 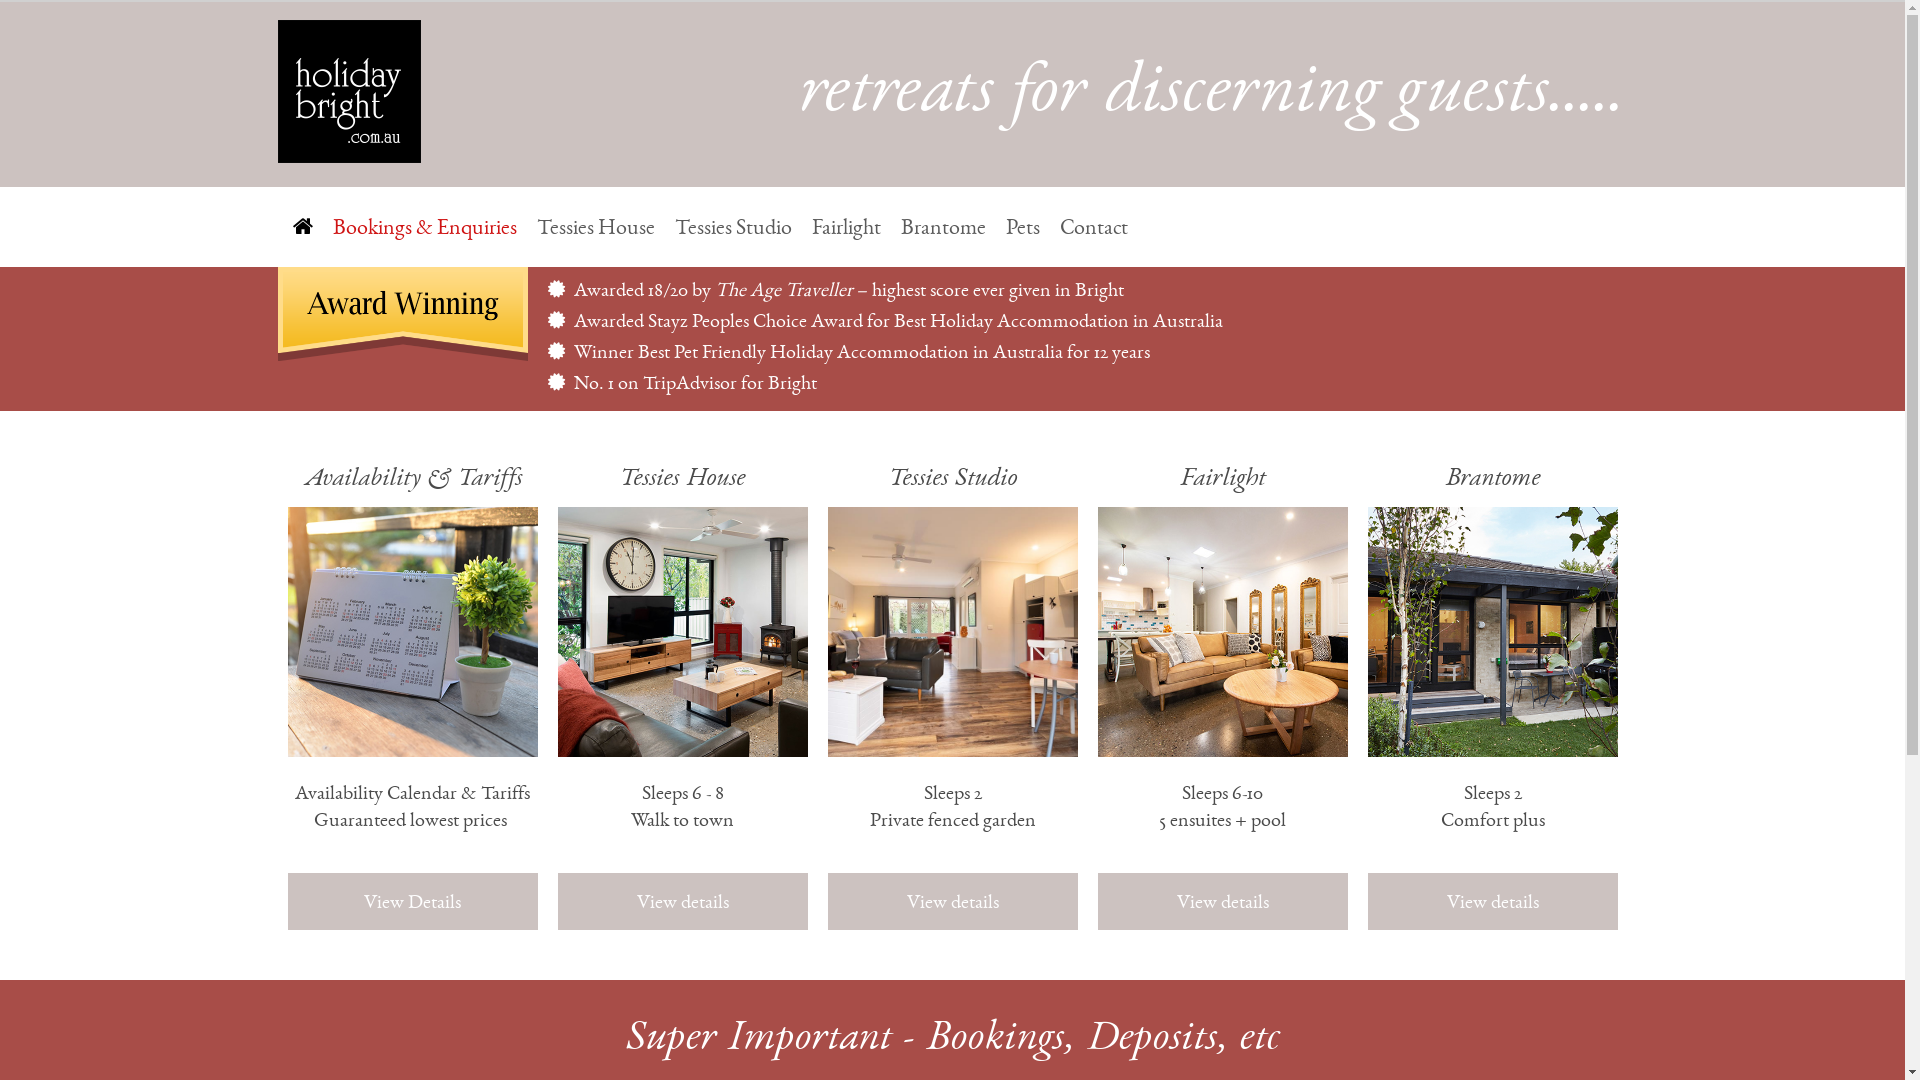 I want to click on View details, so click(x=1223, y=902).